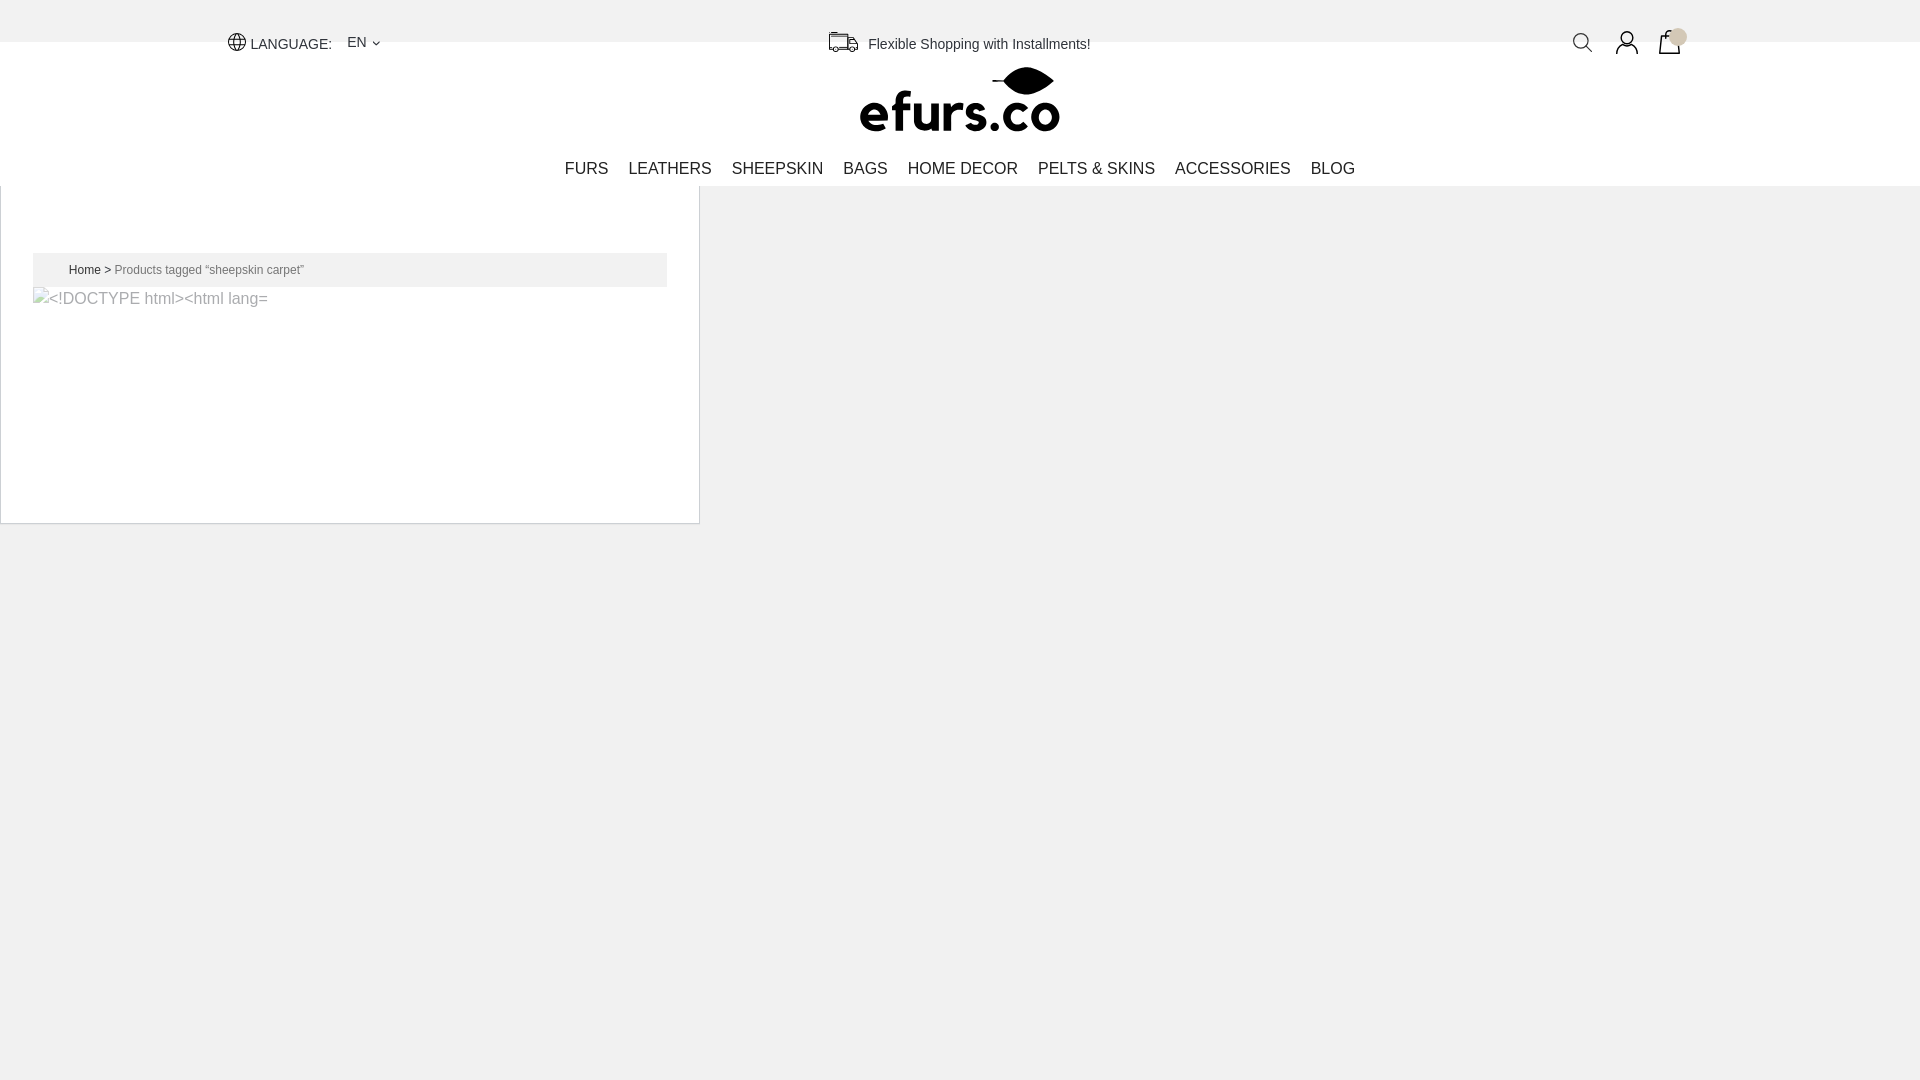  What do you see at coordinates (586, 168) in the screenshot?
I see `FURS` at bounding box center [586, 168].